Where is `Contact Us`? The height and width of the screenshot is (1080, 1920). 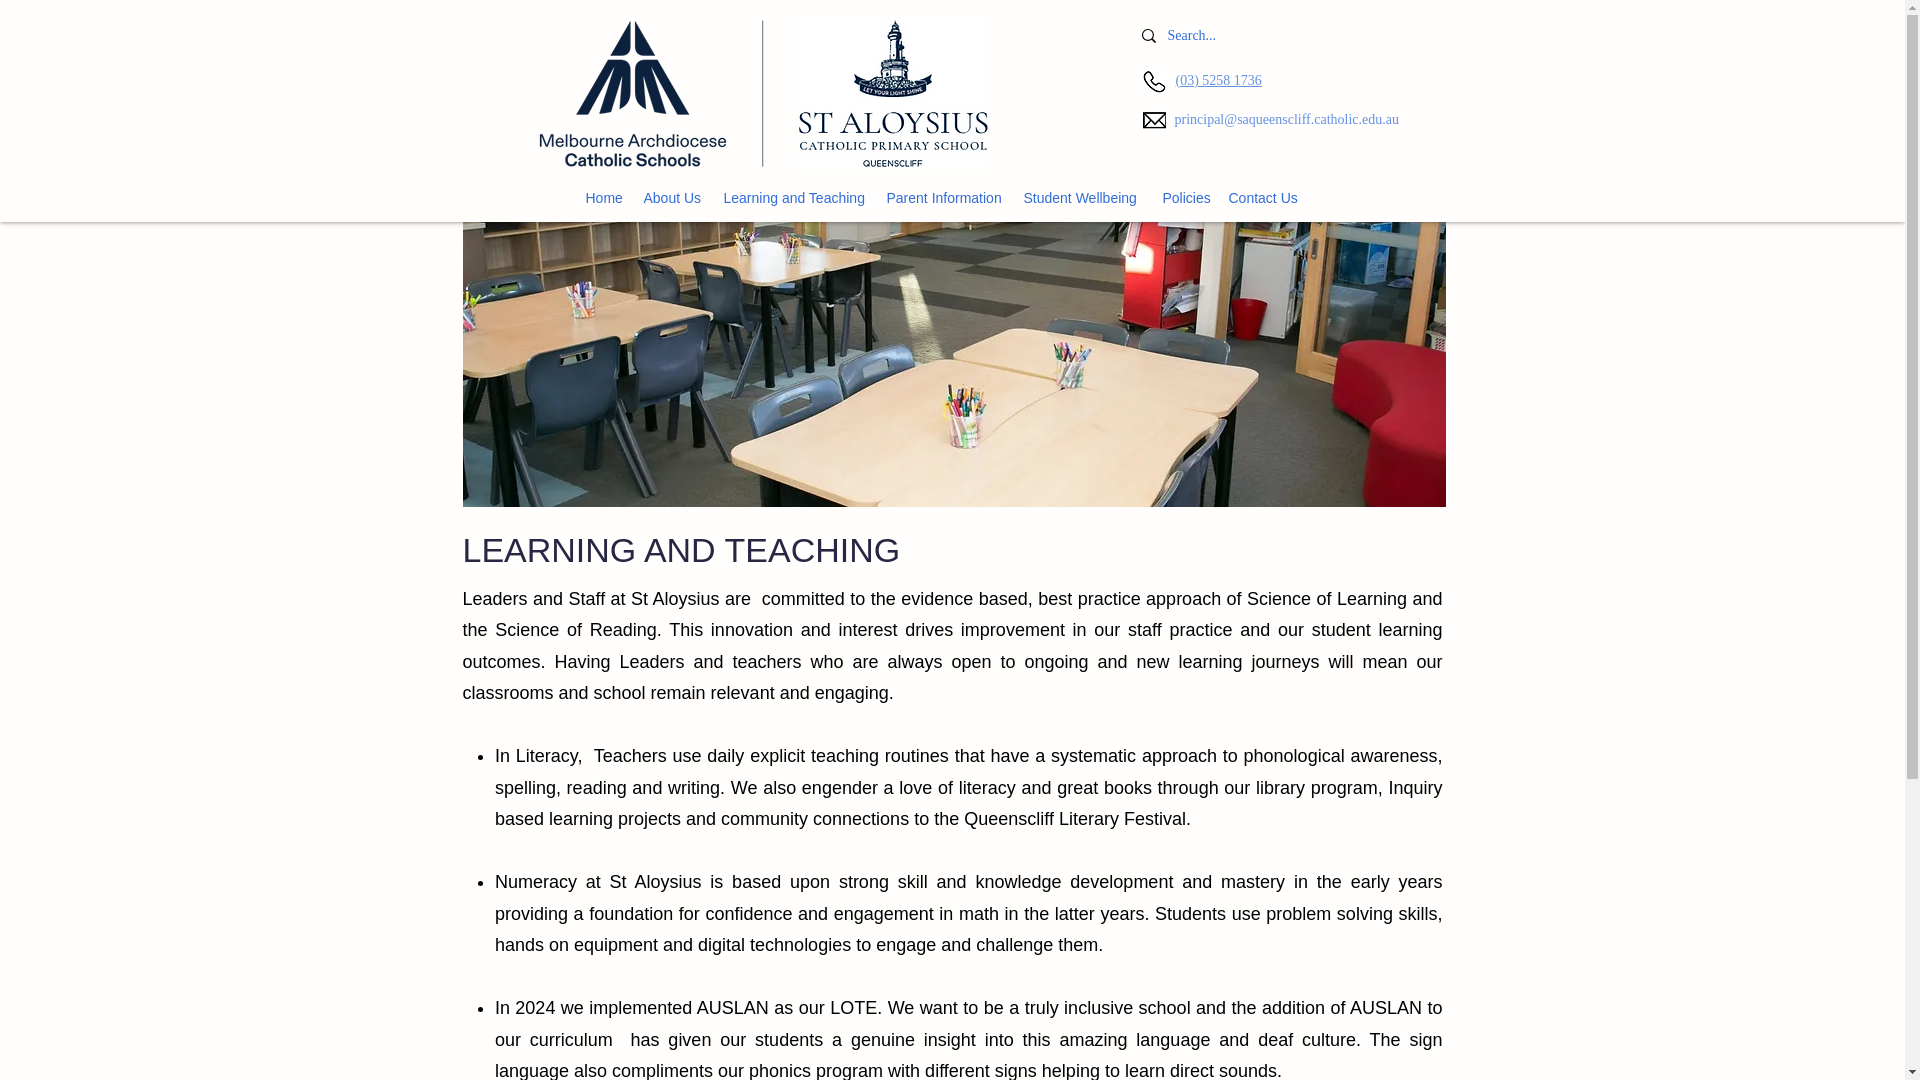
Contact Us is located at coordinates (1262, 198).